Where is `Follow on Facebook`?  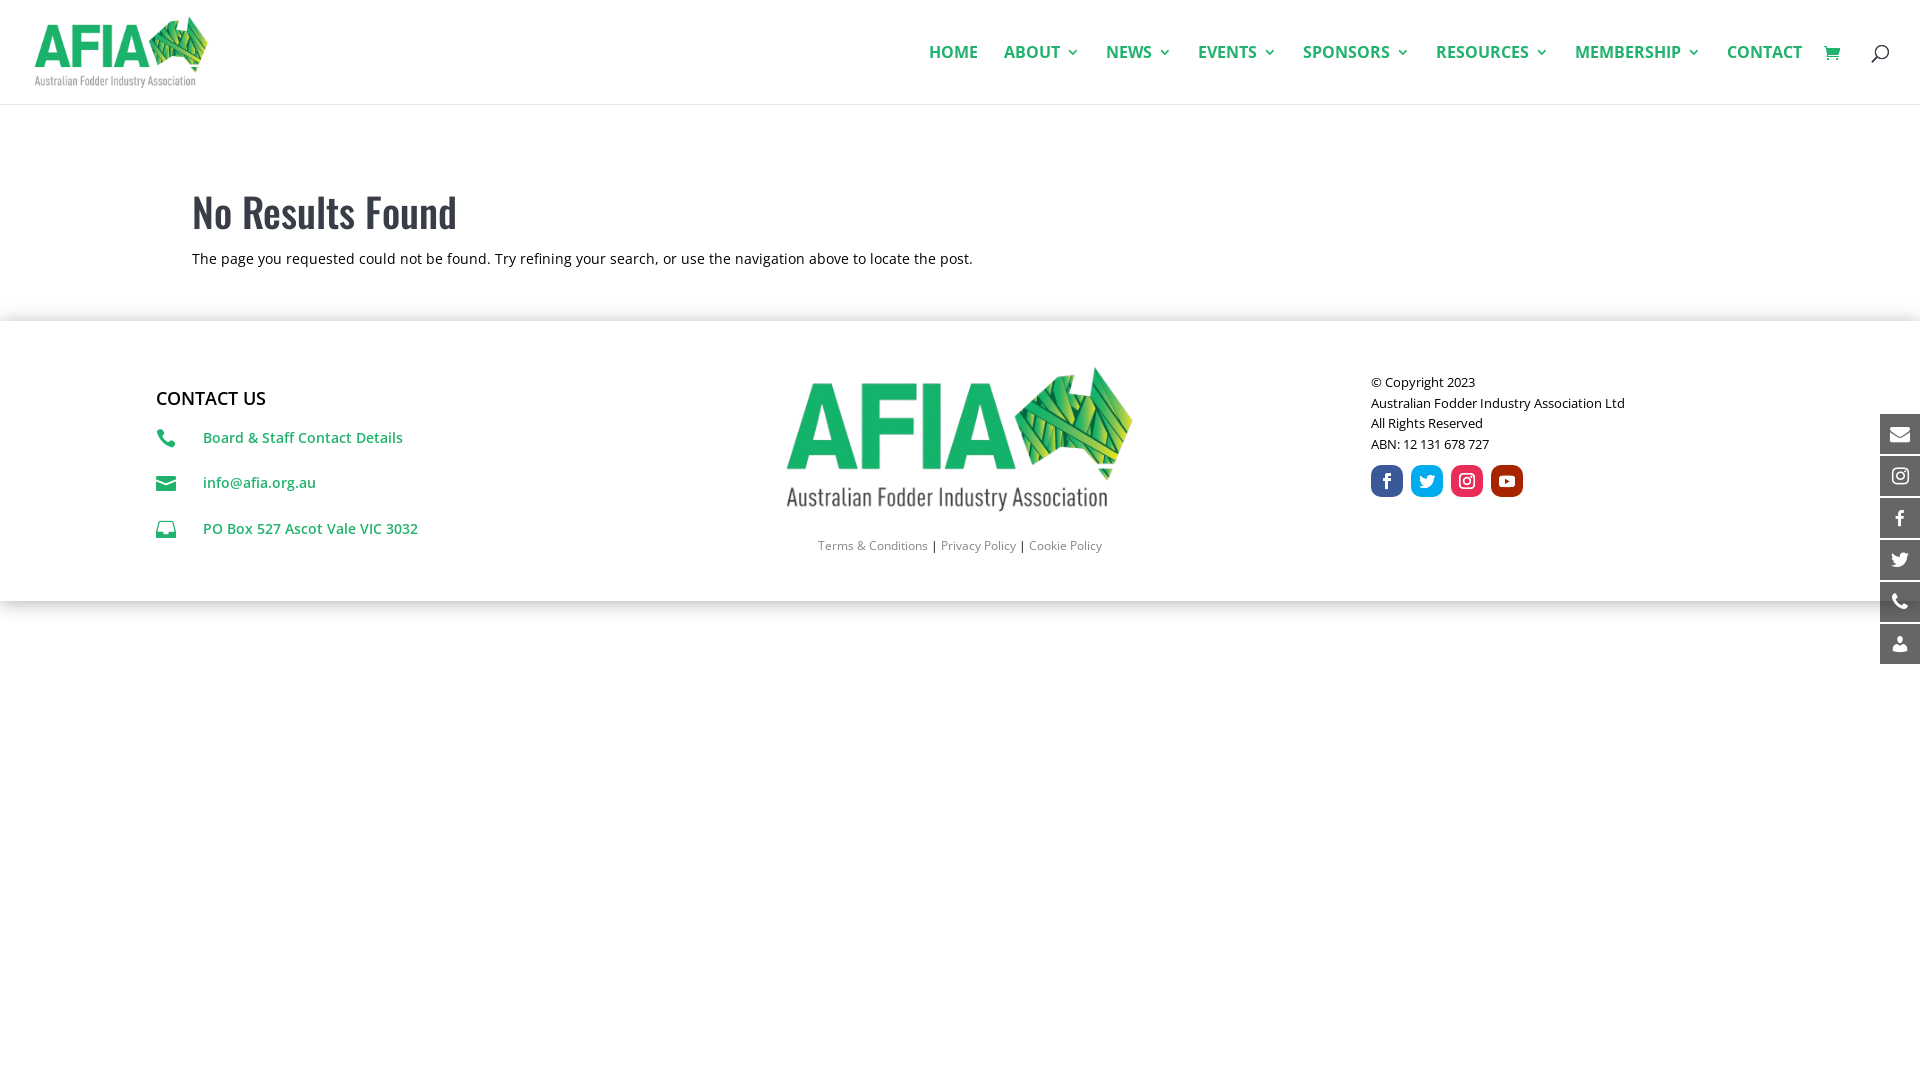 Follow on Facebook is located at coordinates (1387, 481).